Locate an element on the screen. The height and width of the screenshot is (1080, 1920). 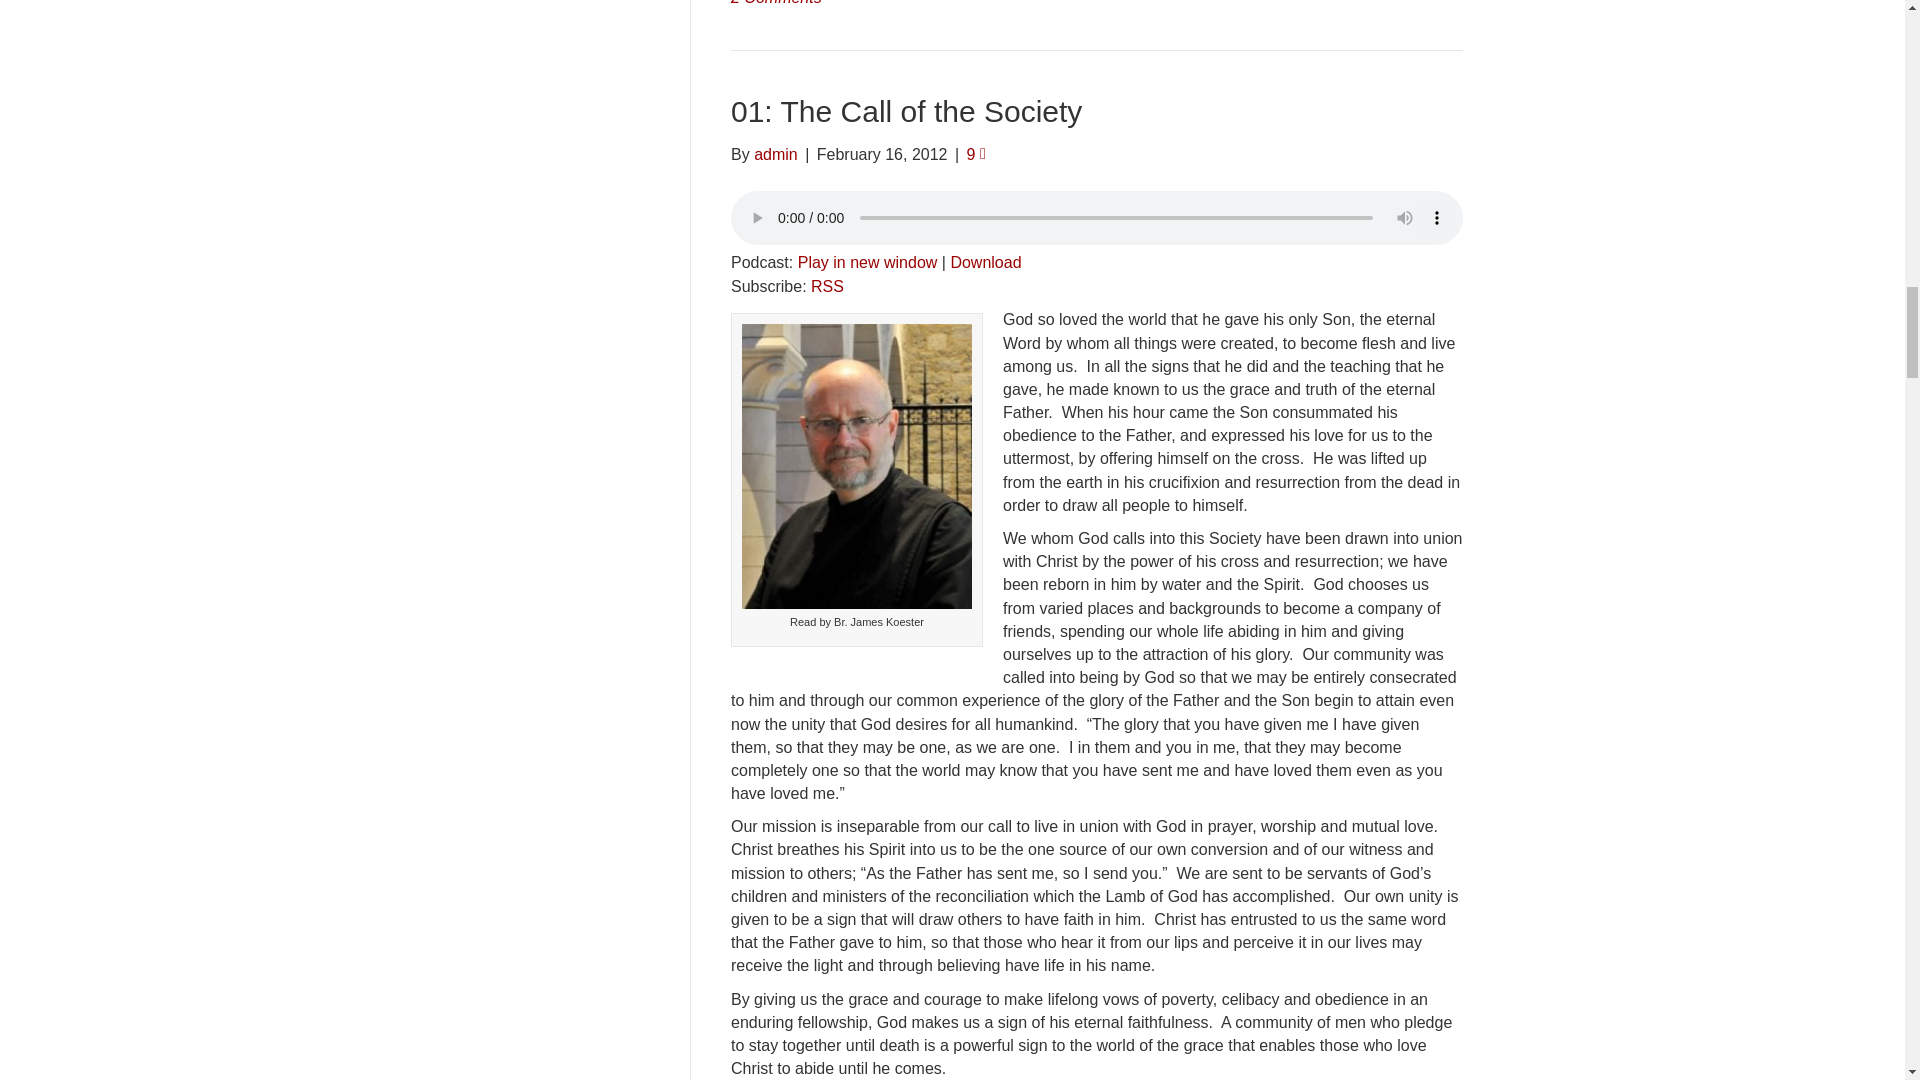
Play in new window is located at coordinates (868, 262).